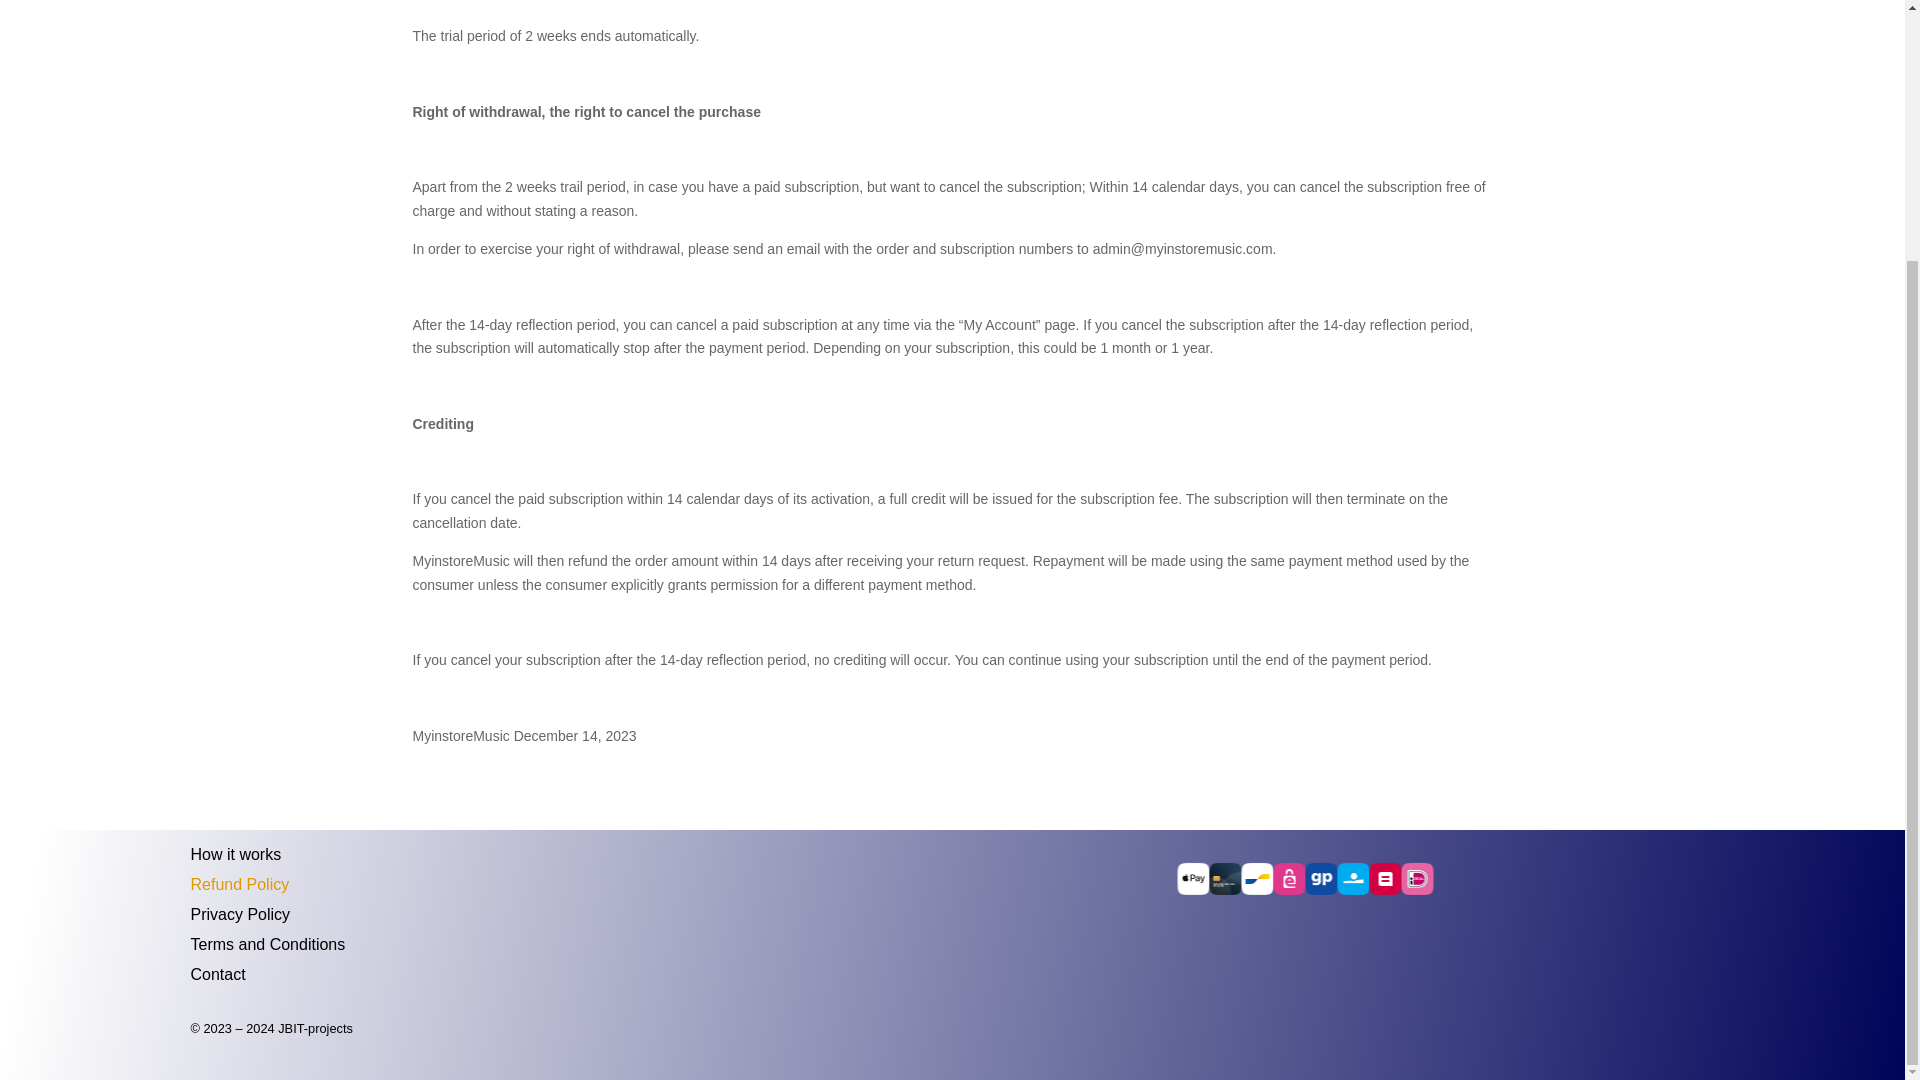 Image resolution: width=1920 pixels, height=1080 pixels. Describe the element at coordinates (218, 970) in the screenshot. I see `Contact` at that location.